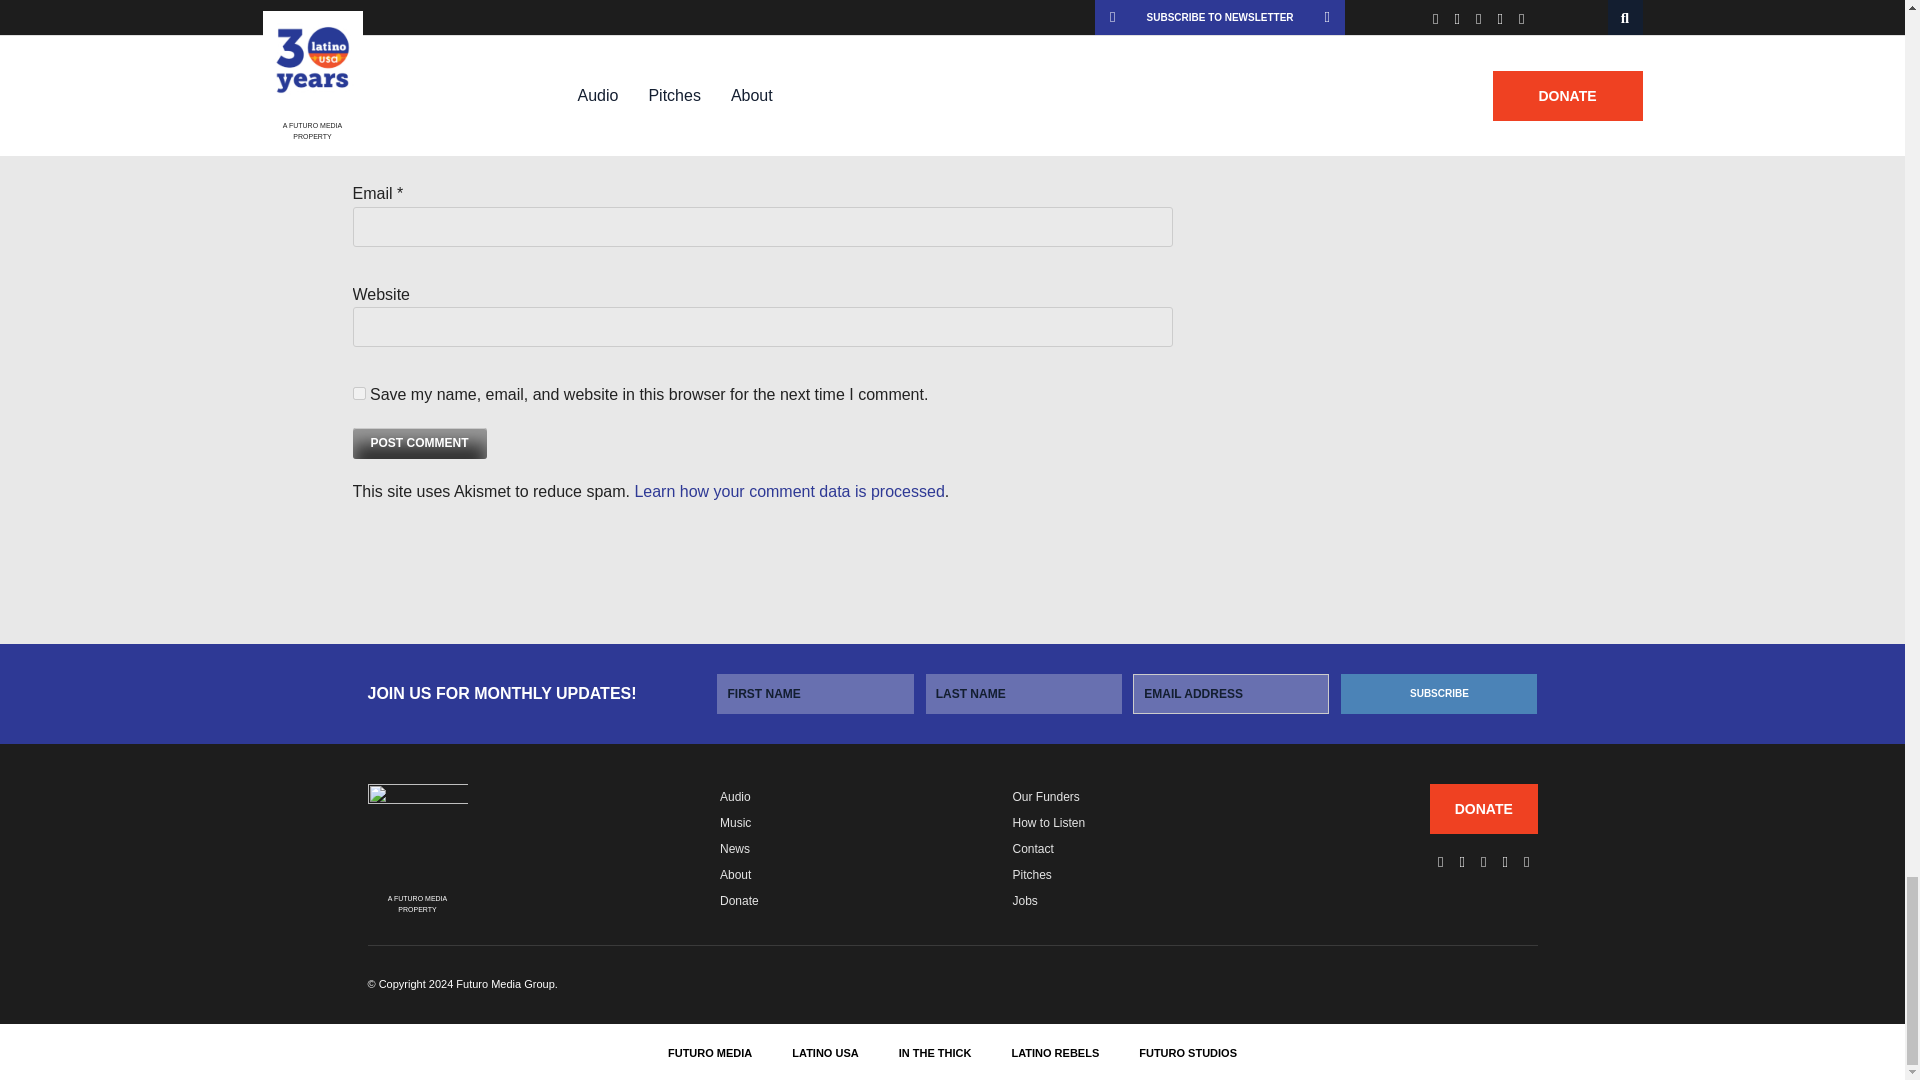  Describe the element at coordinates (358, 392) in the screenshot. I see `yes` at that location.